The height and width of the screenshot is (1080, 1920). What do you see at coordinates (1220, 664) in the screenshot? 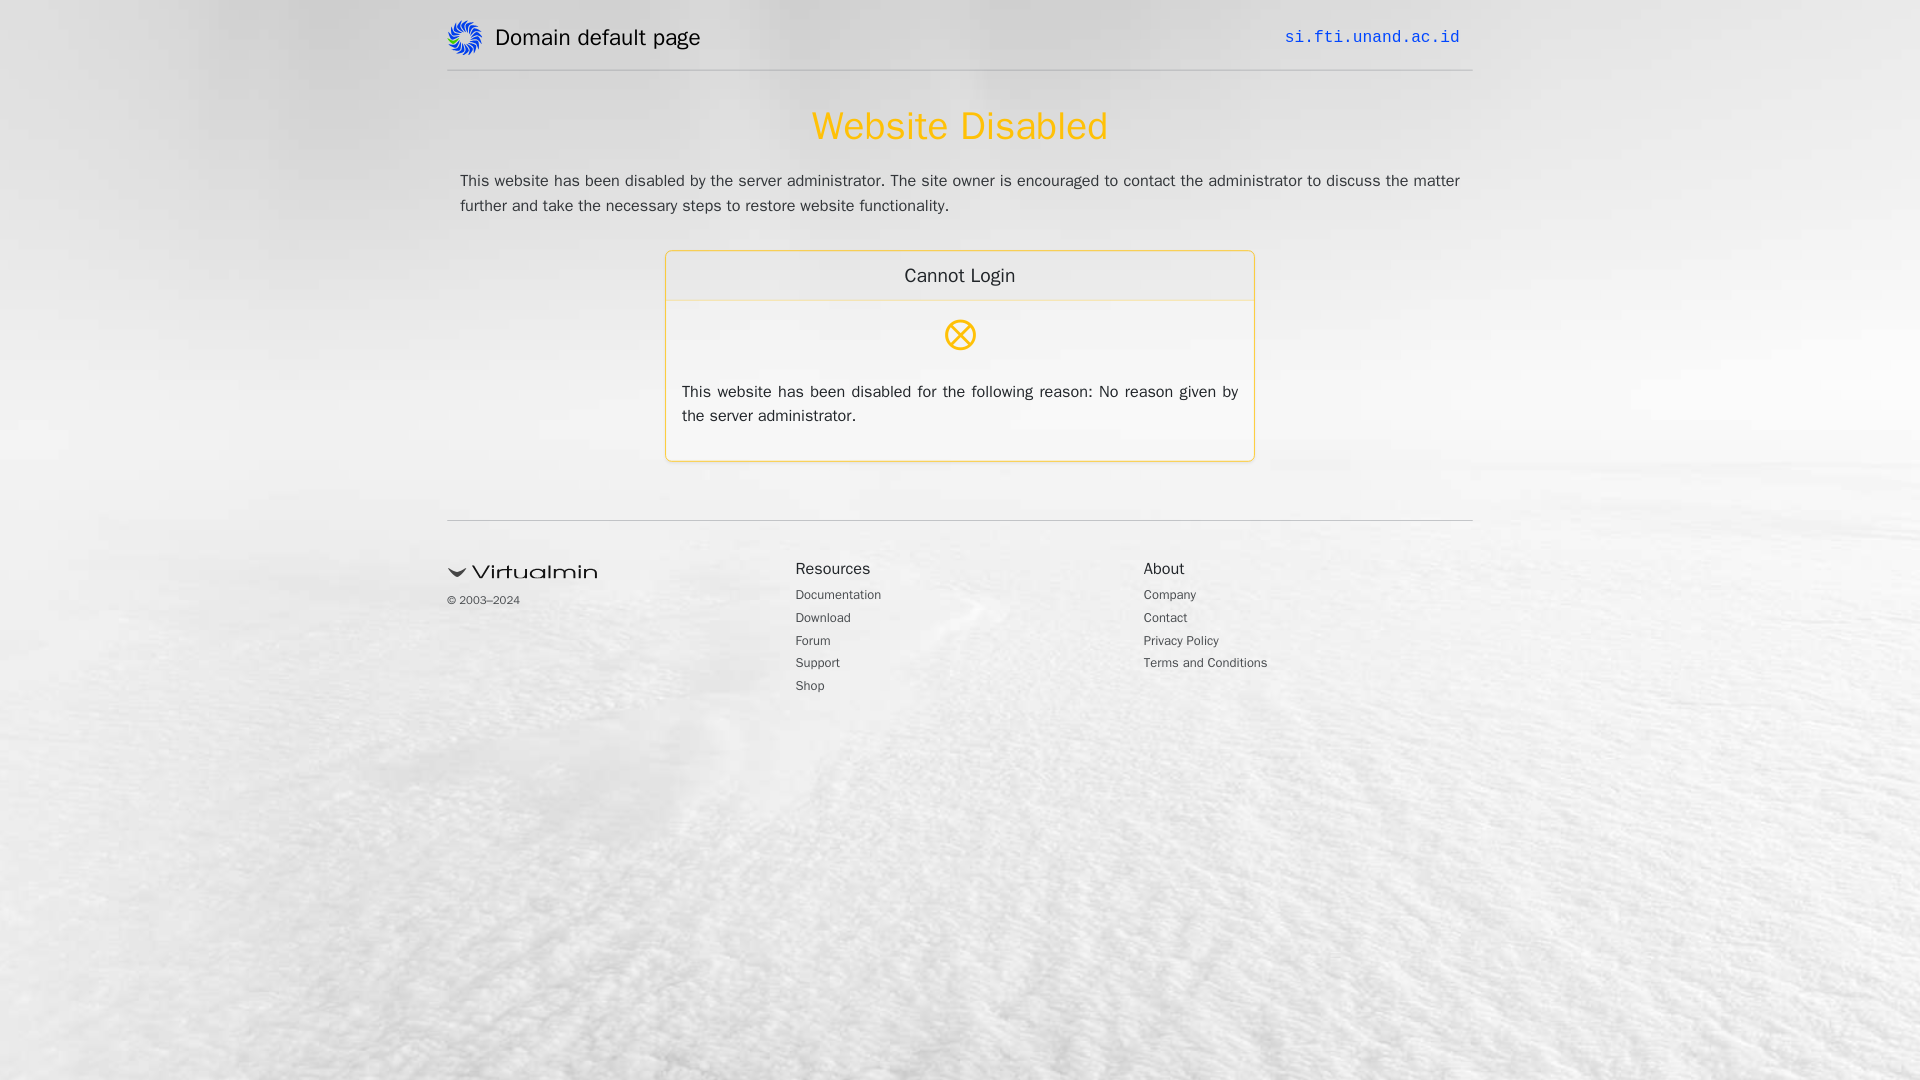
I see `Terms and Conditions` at bounding box center [1220, 664].